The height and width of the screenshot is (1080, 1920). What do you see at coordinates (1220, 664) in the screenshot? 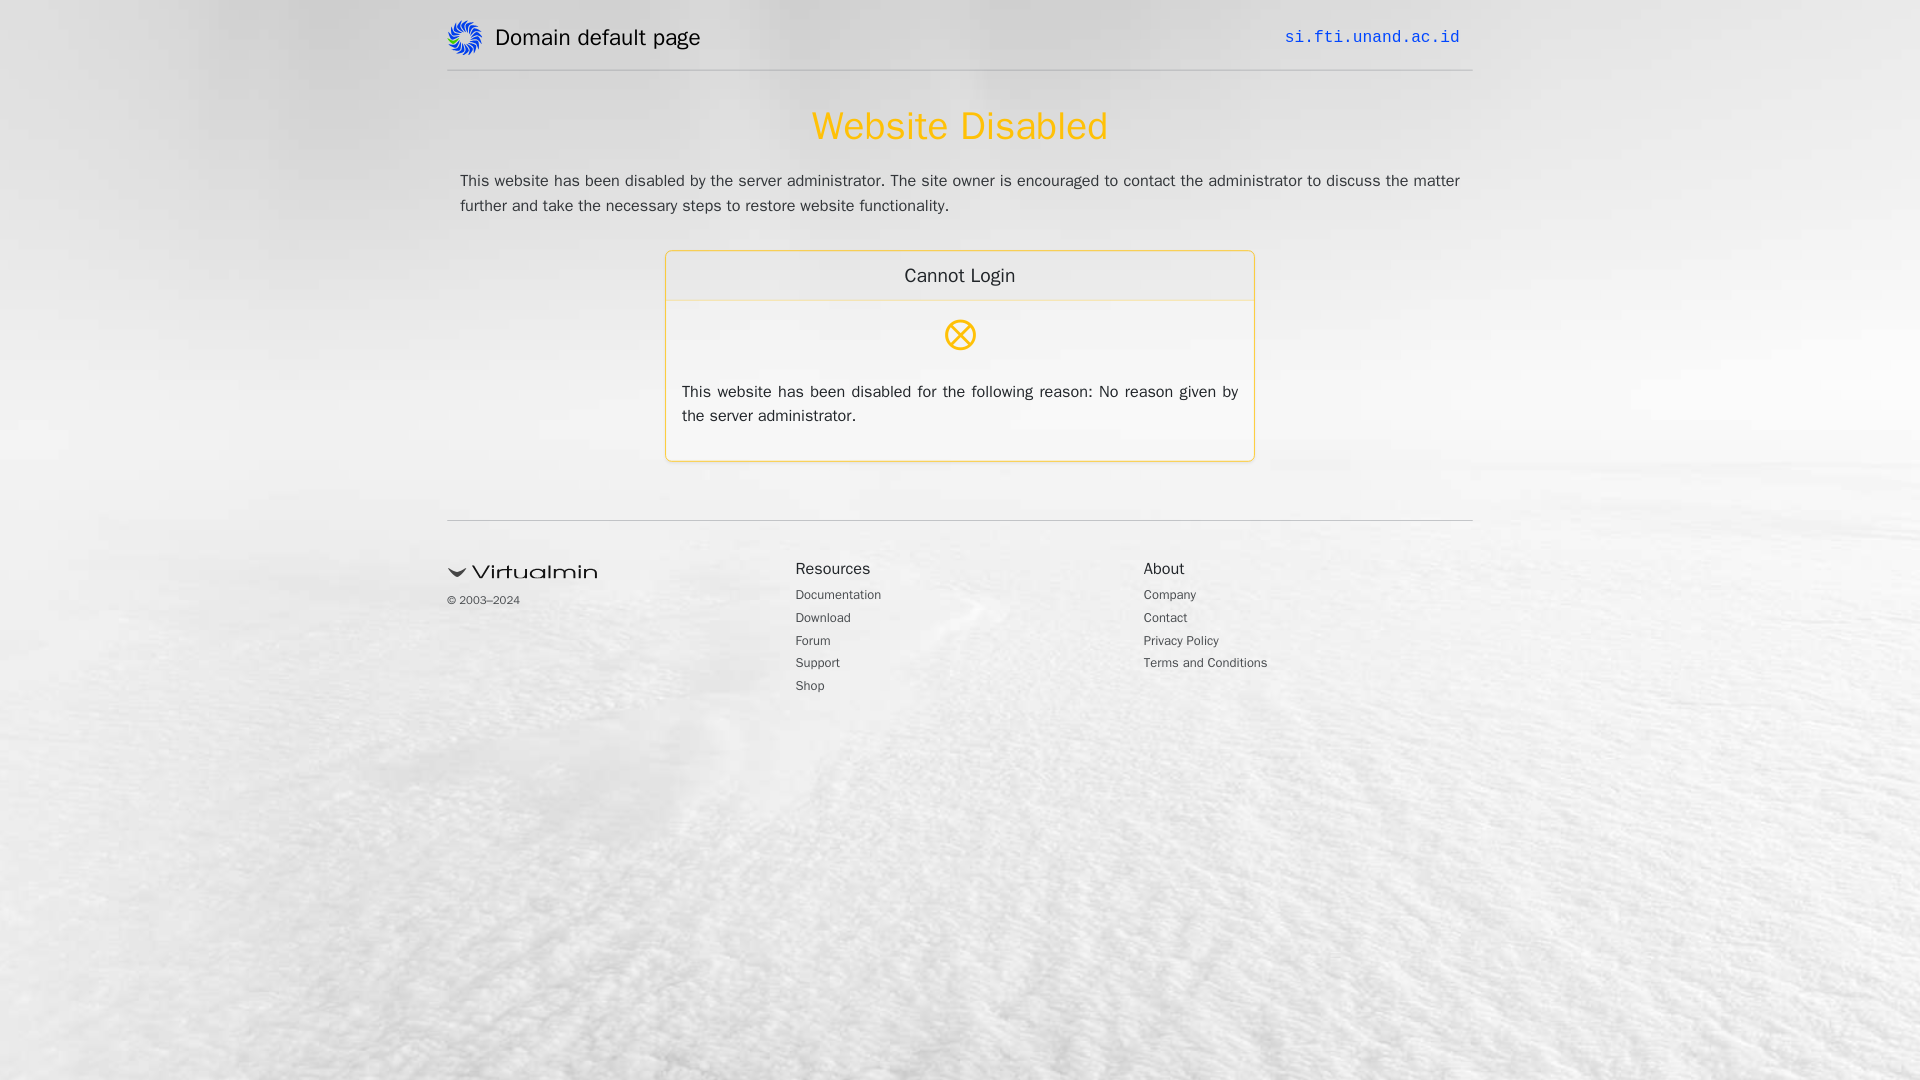
I see `Terms and Conditions` at bounding box center [1220, 664].